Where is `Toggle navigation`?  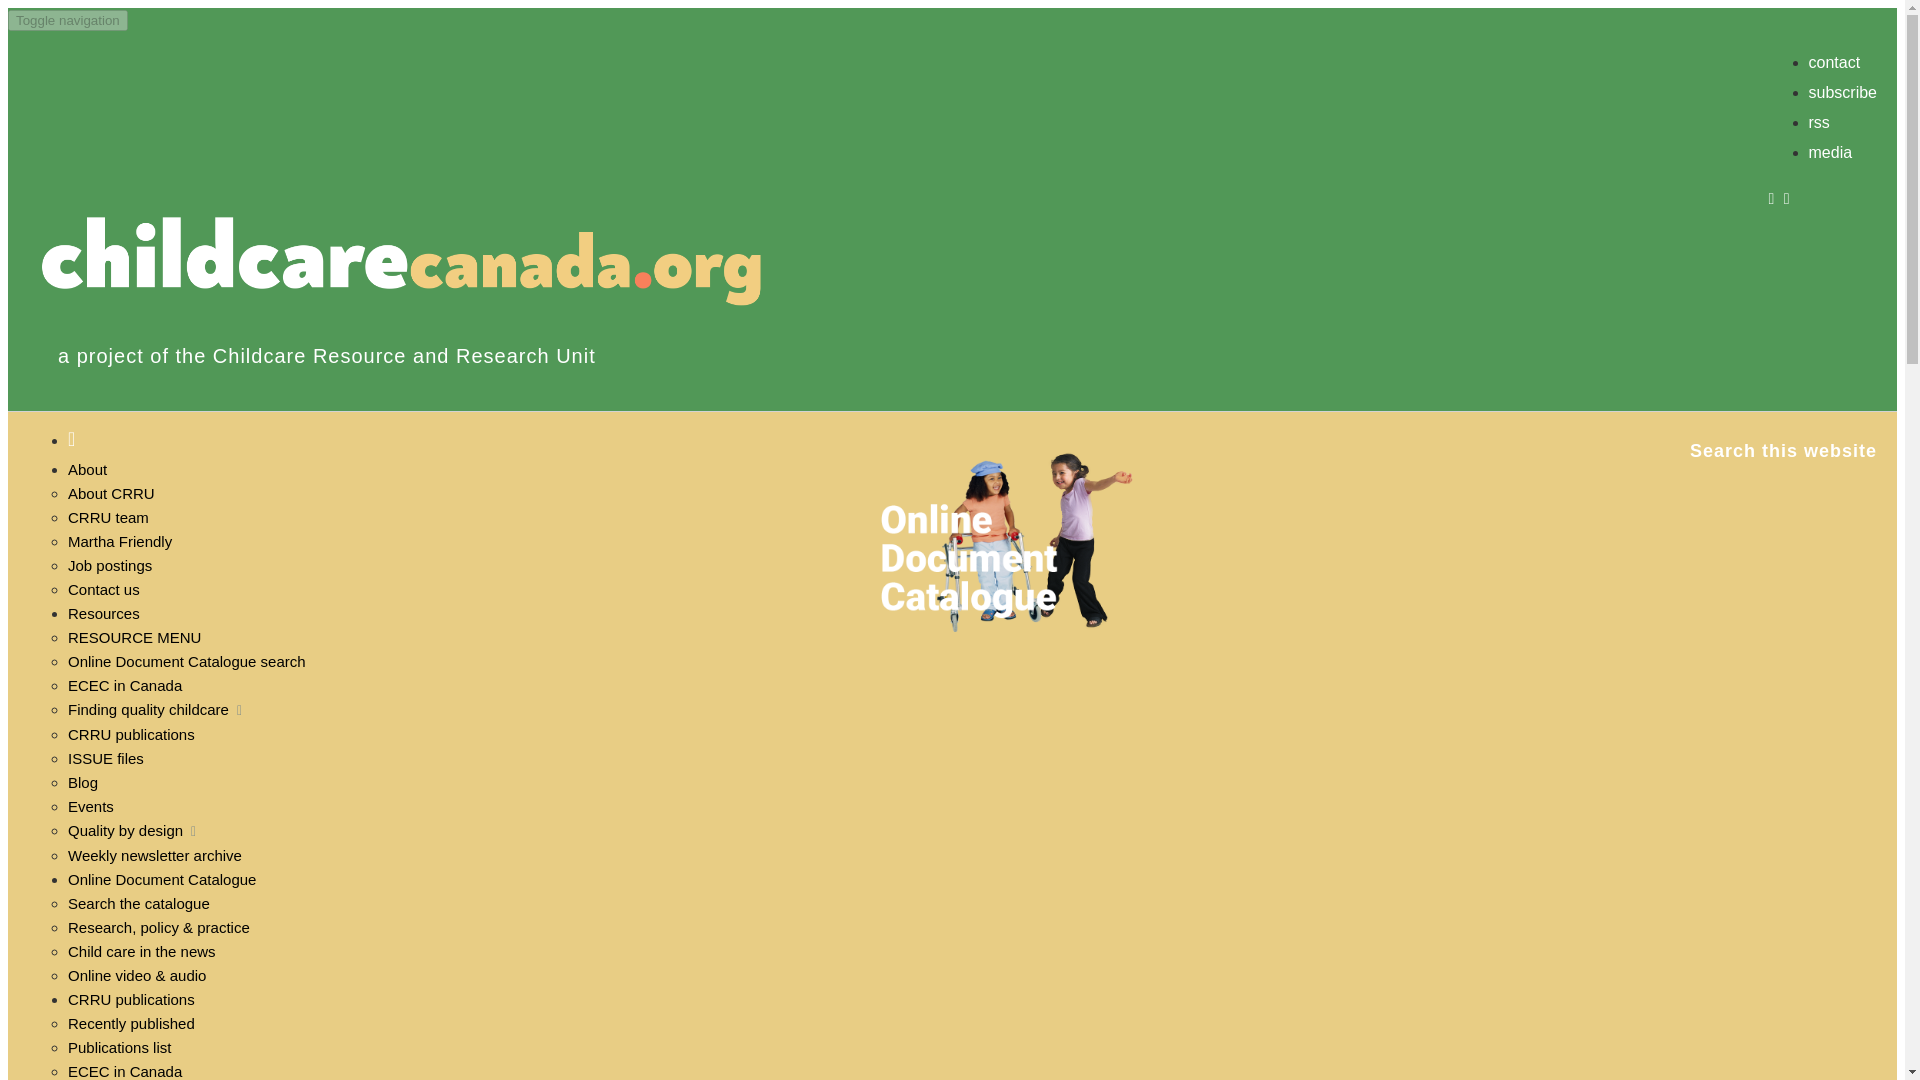
Toggle navigation is located at coordinates (68, 20).